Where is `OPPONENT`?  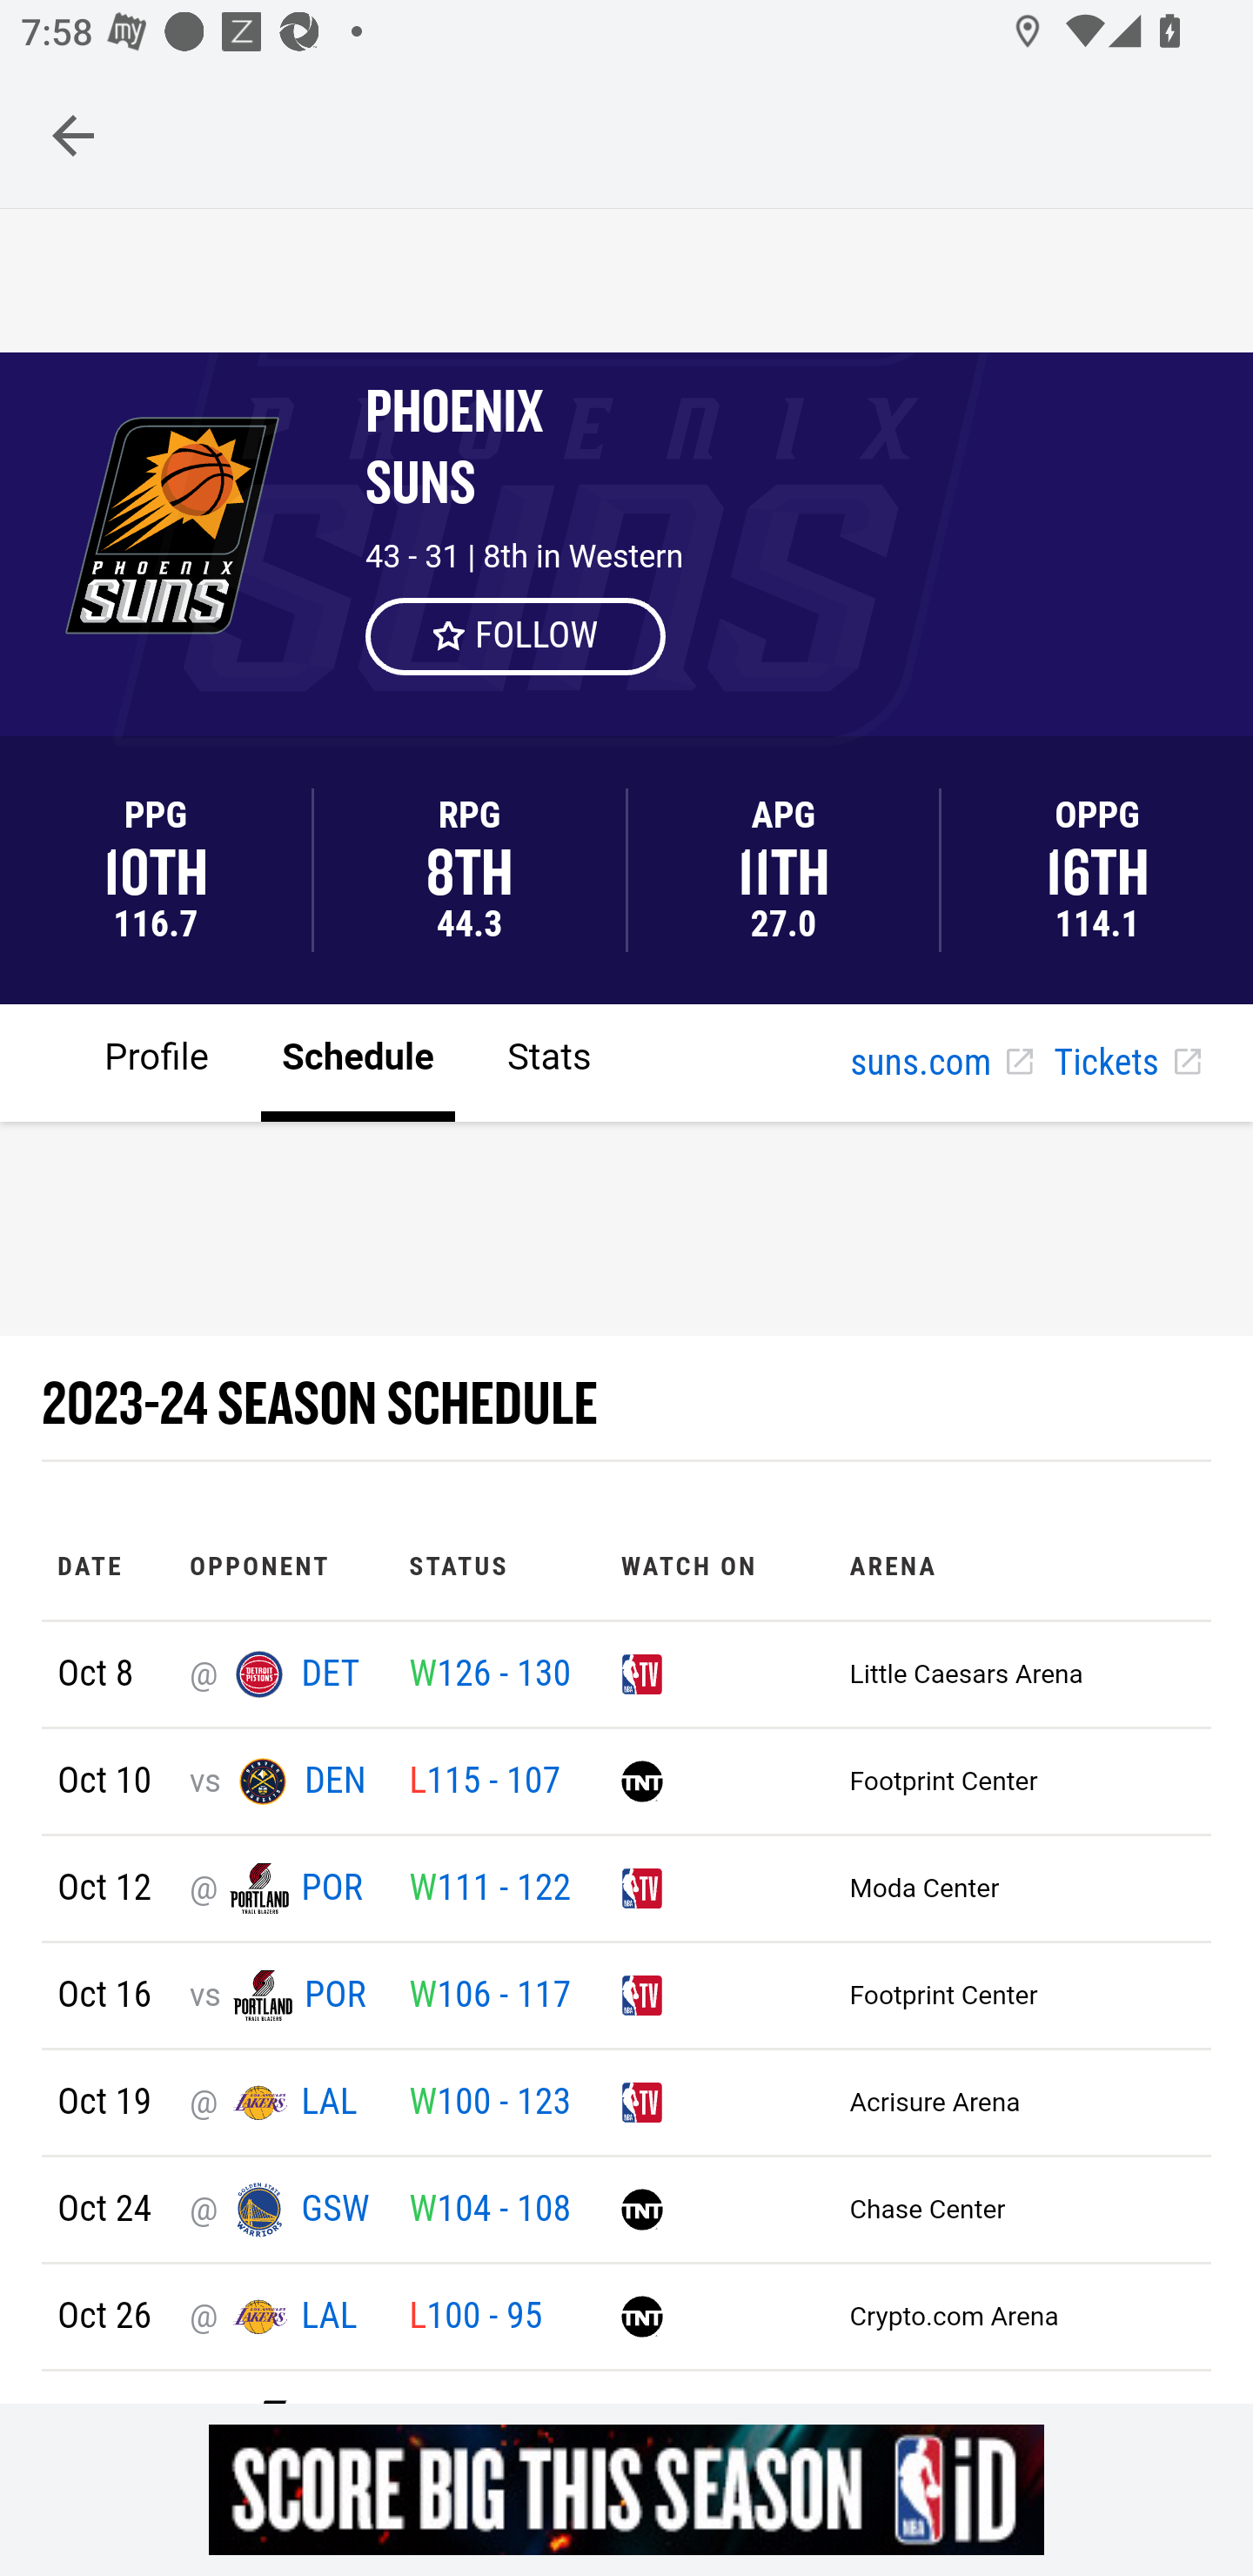 OPPONENT is located at coordinates (284, 1566).